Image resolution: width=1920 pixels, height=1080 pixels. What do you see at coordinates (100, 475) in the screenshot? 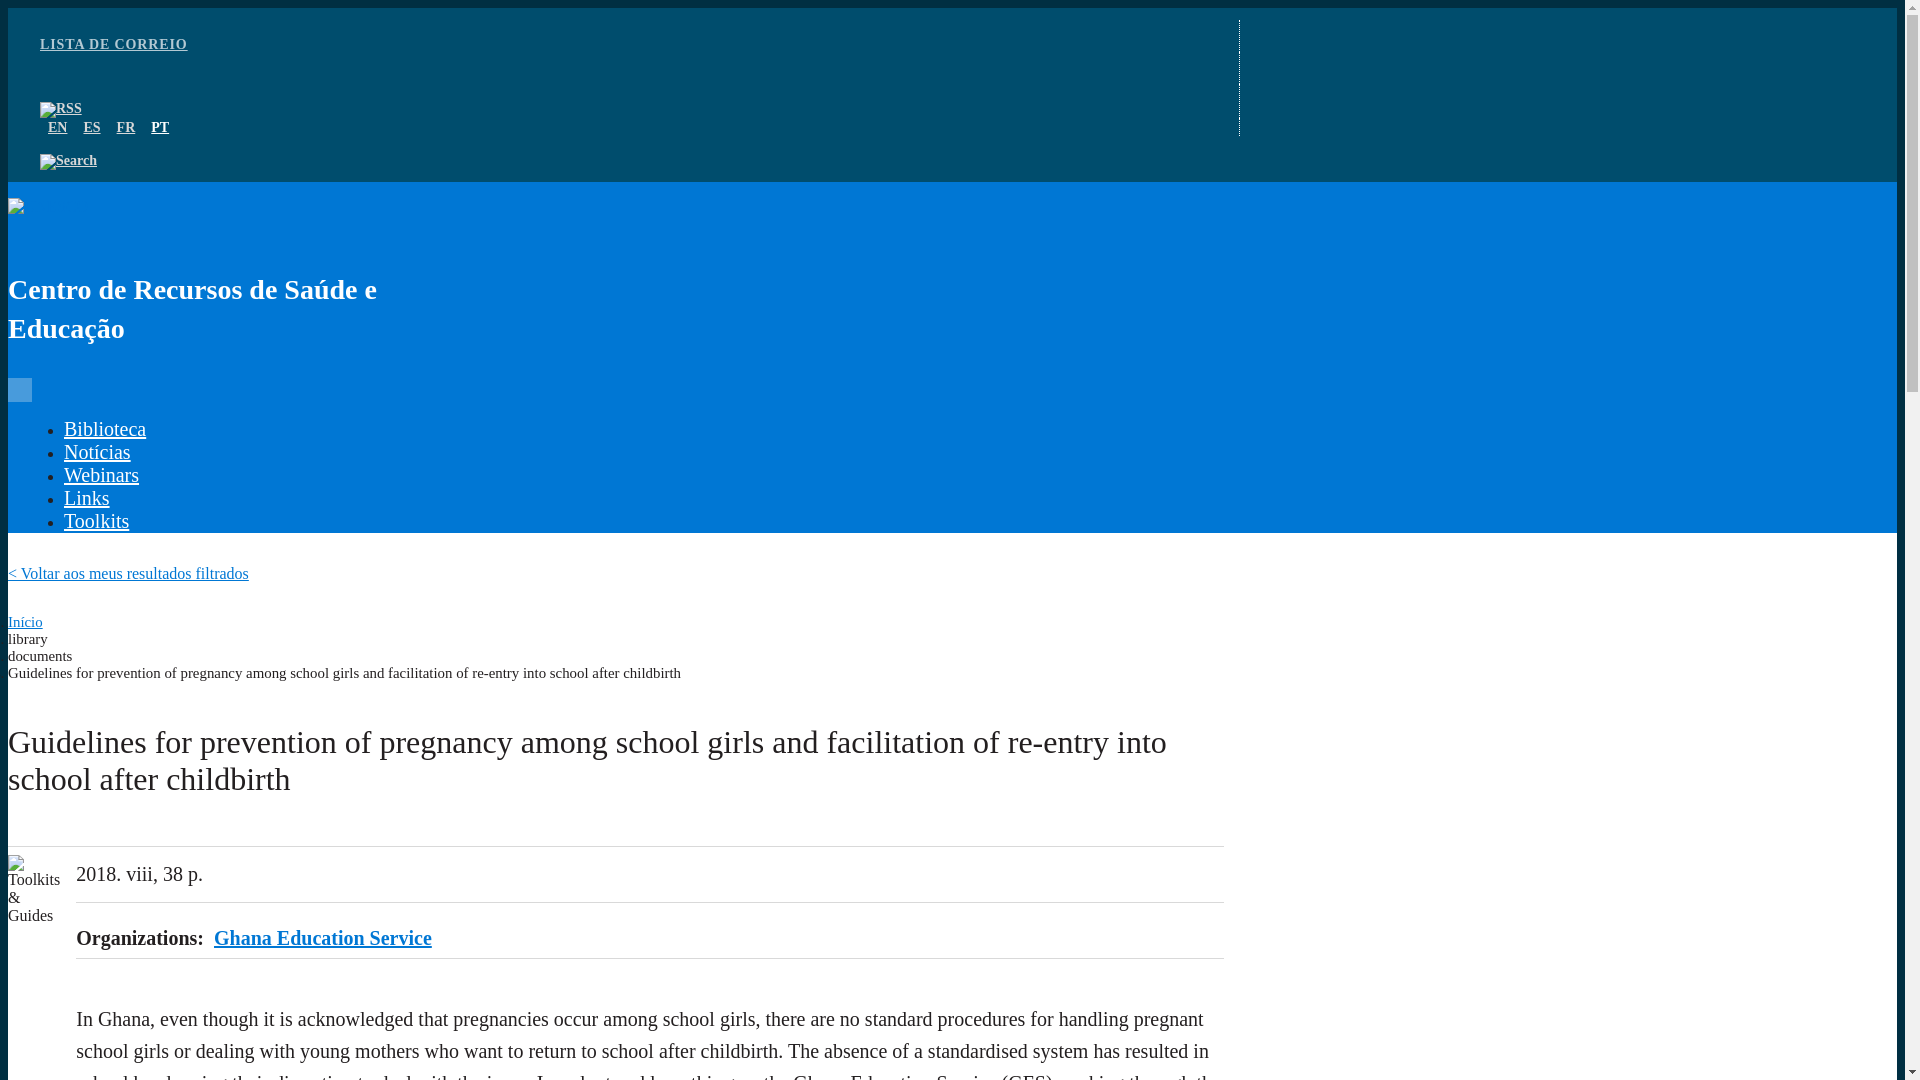
I see `Webinars` at bounding box center [100, 475].